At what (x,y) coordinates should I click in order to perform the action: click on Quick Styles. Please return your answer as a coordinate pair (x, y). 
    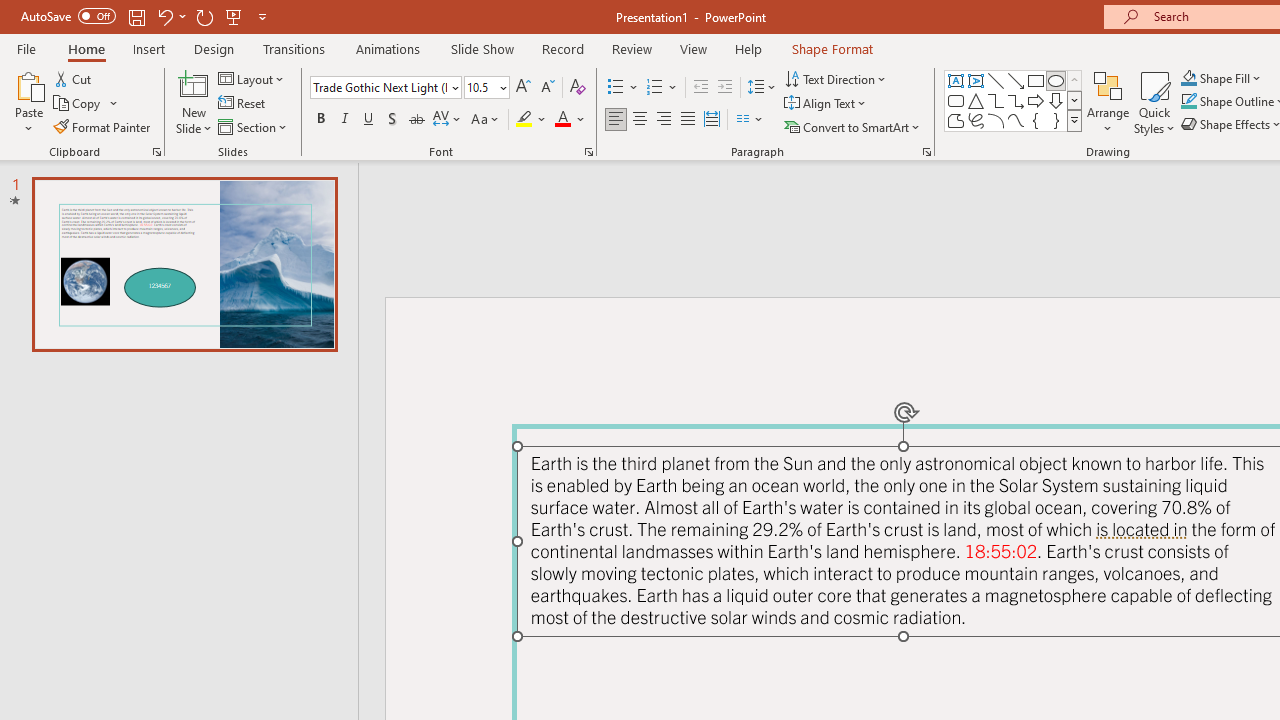
    Looking at the image, I should click on (1154, 102).